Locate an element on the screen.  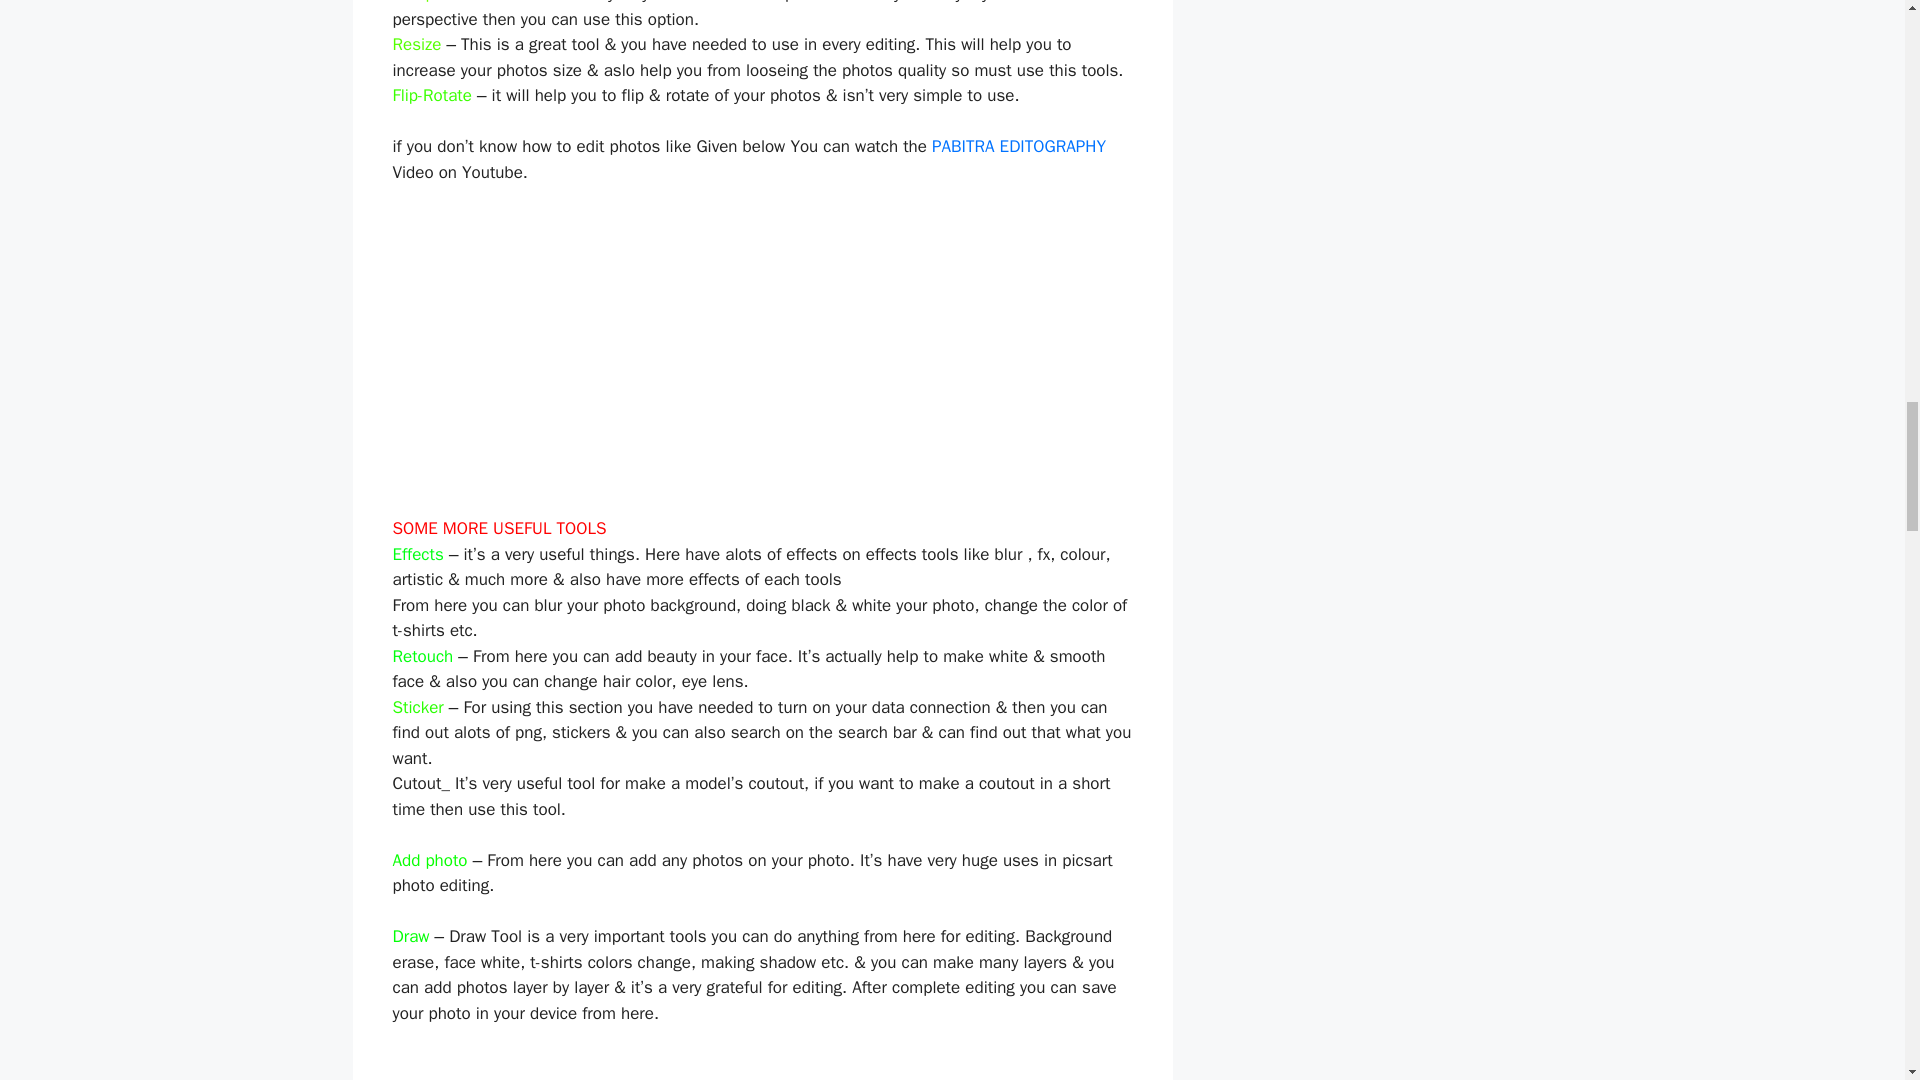
PABITRA EDITOGRAPHY is located at coordinates (1018, 146).